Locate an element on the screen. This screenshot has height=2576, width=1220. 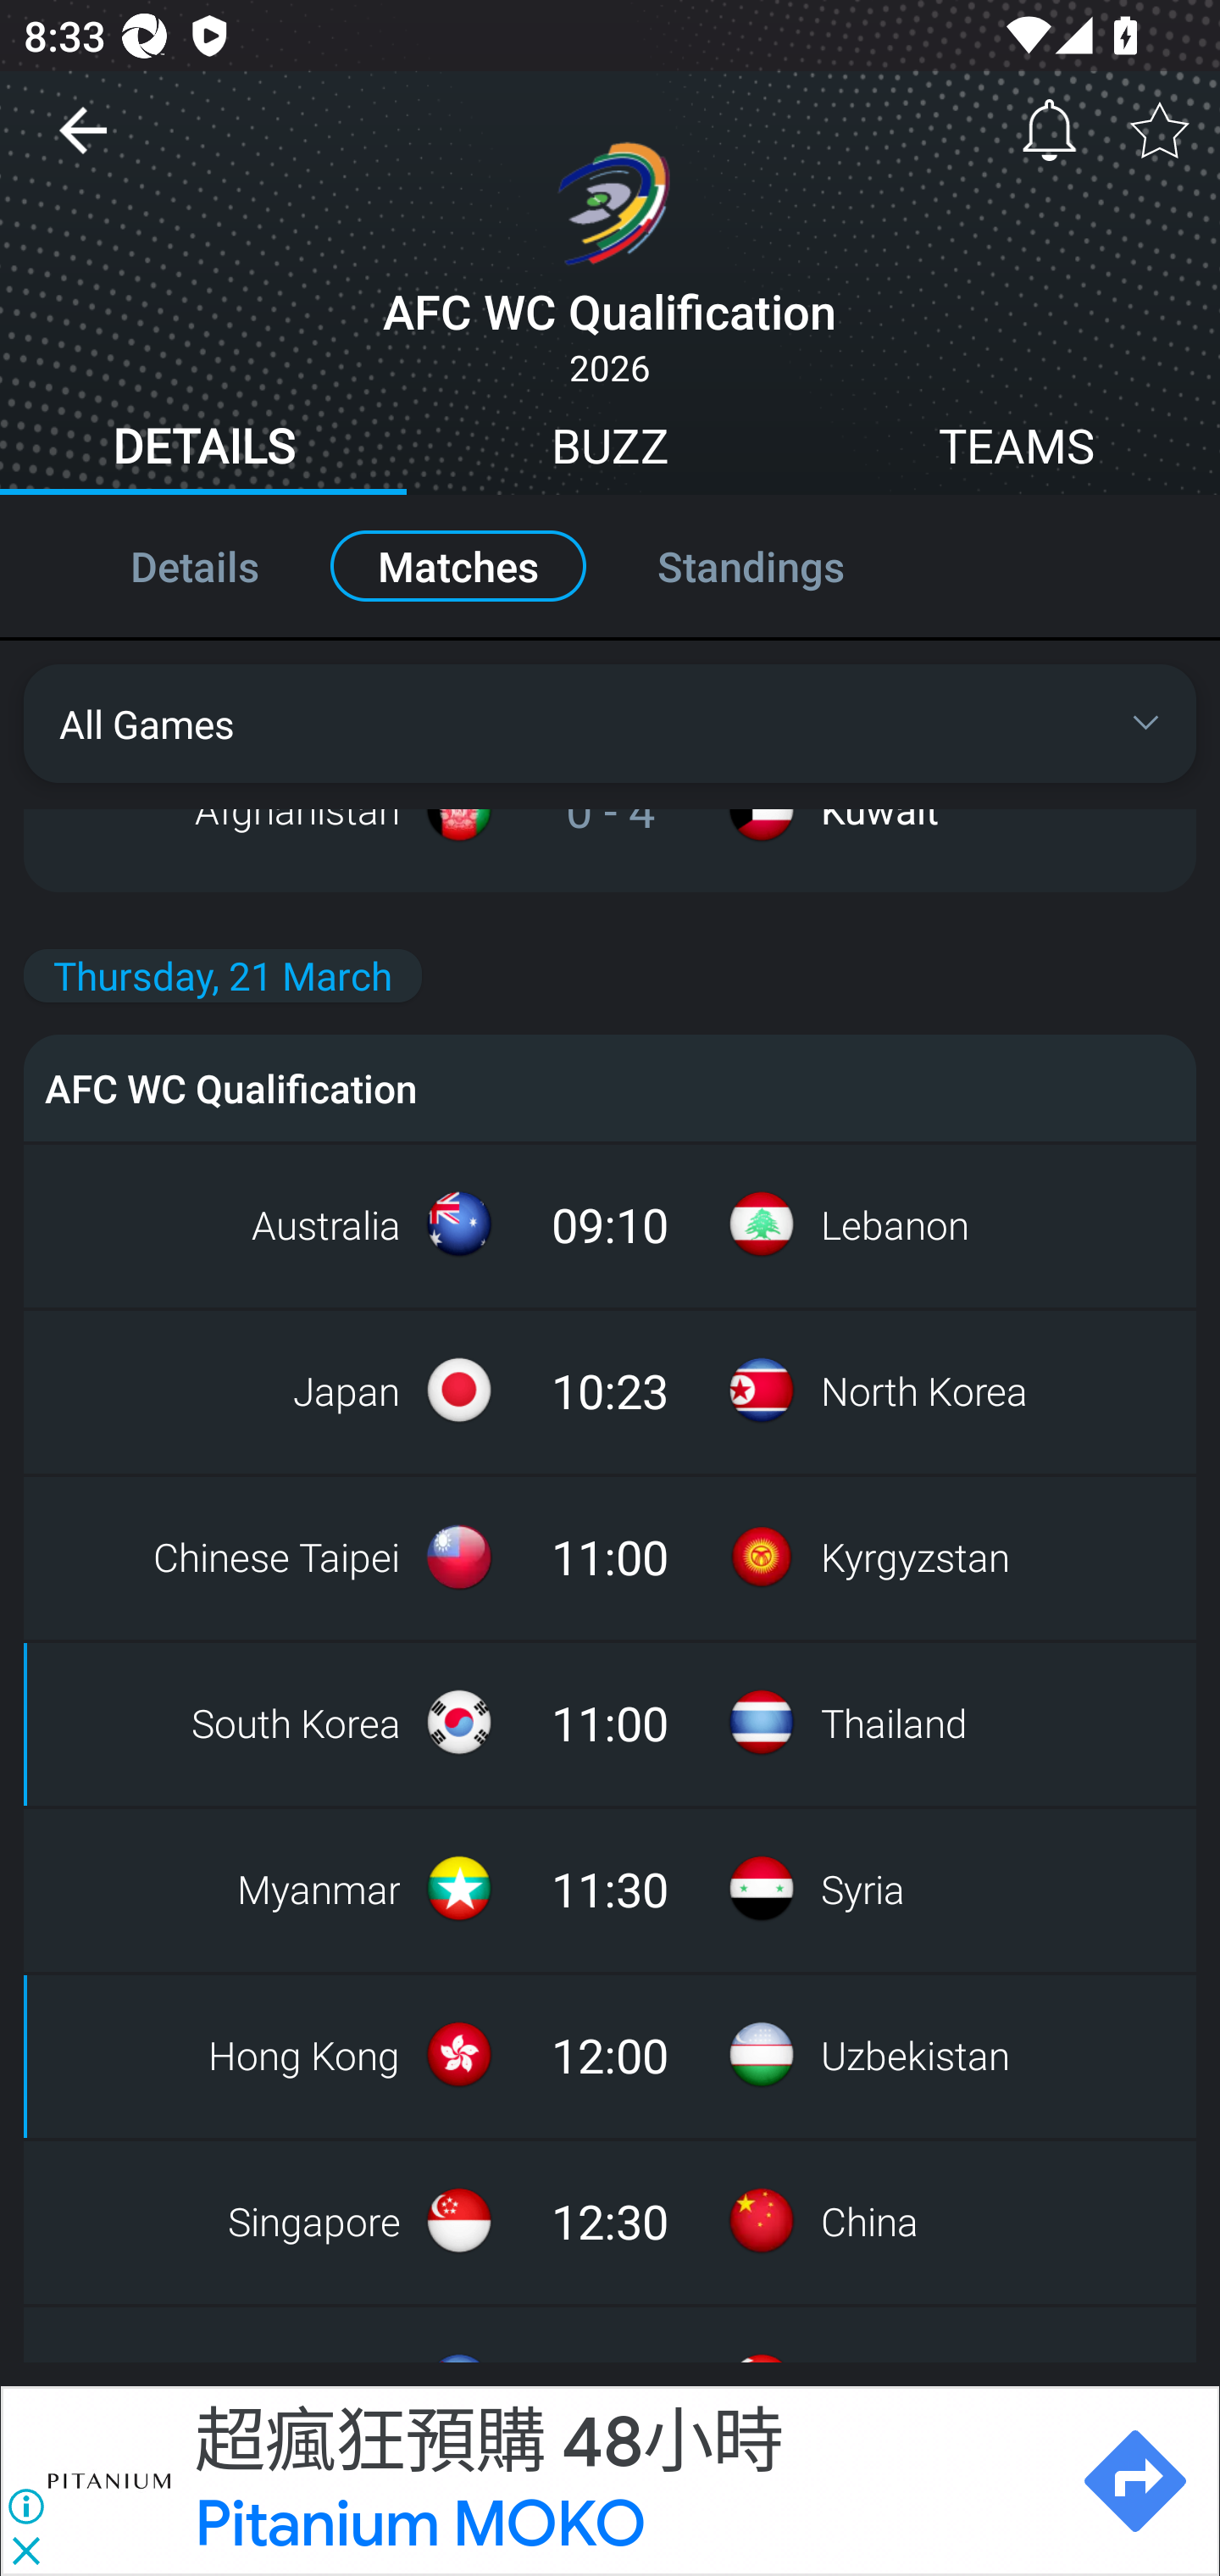
Japan 10:23 North Korea is located at coordinates (610, 1391).